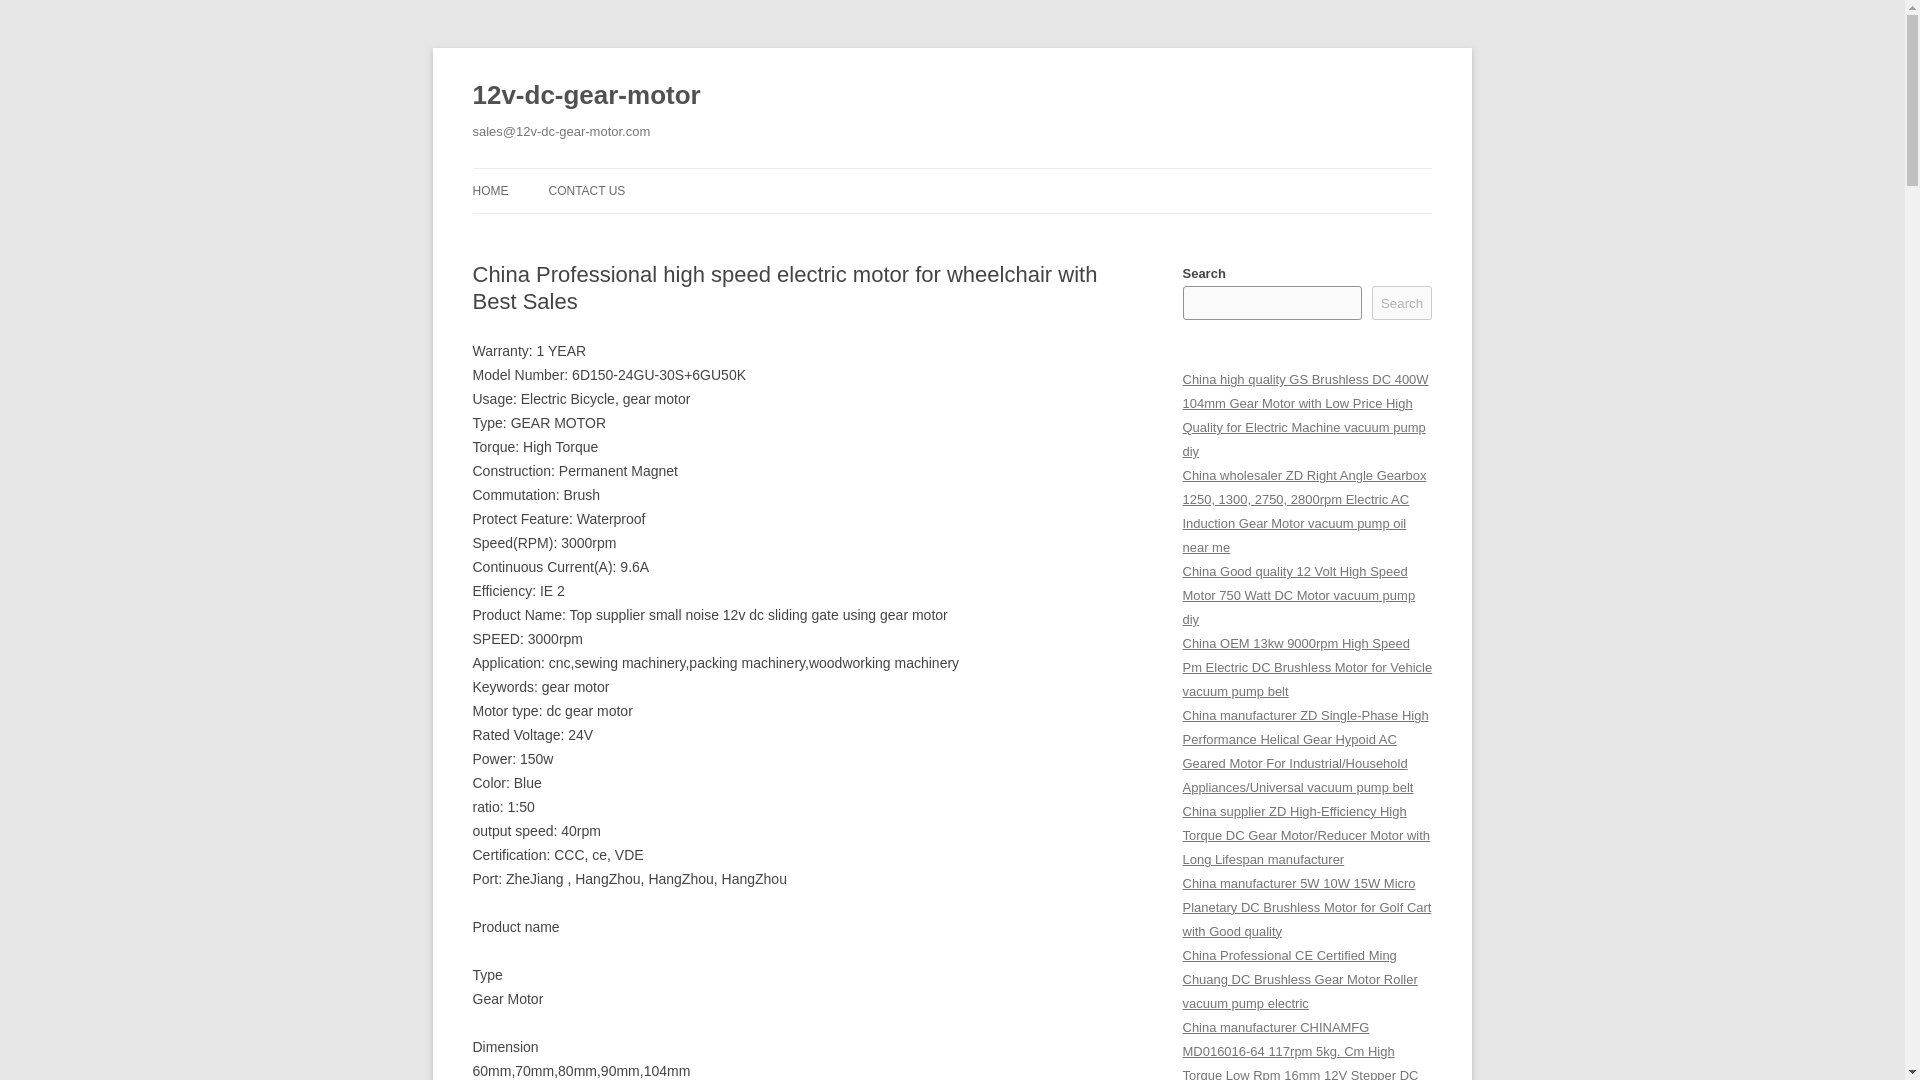  I want to click on 12v-dc-gear-motor, so click(586, 96).